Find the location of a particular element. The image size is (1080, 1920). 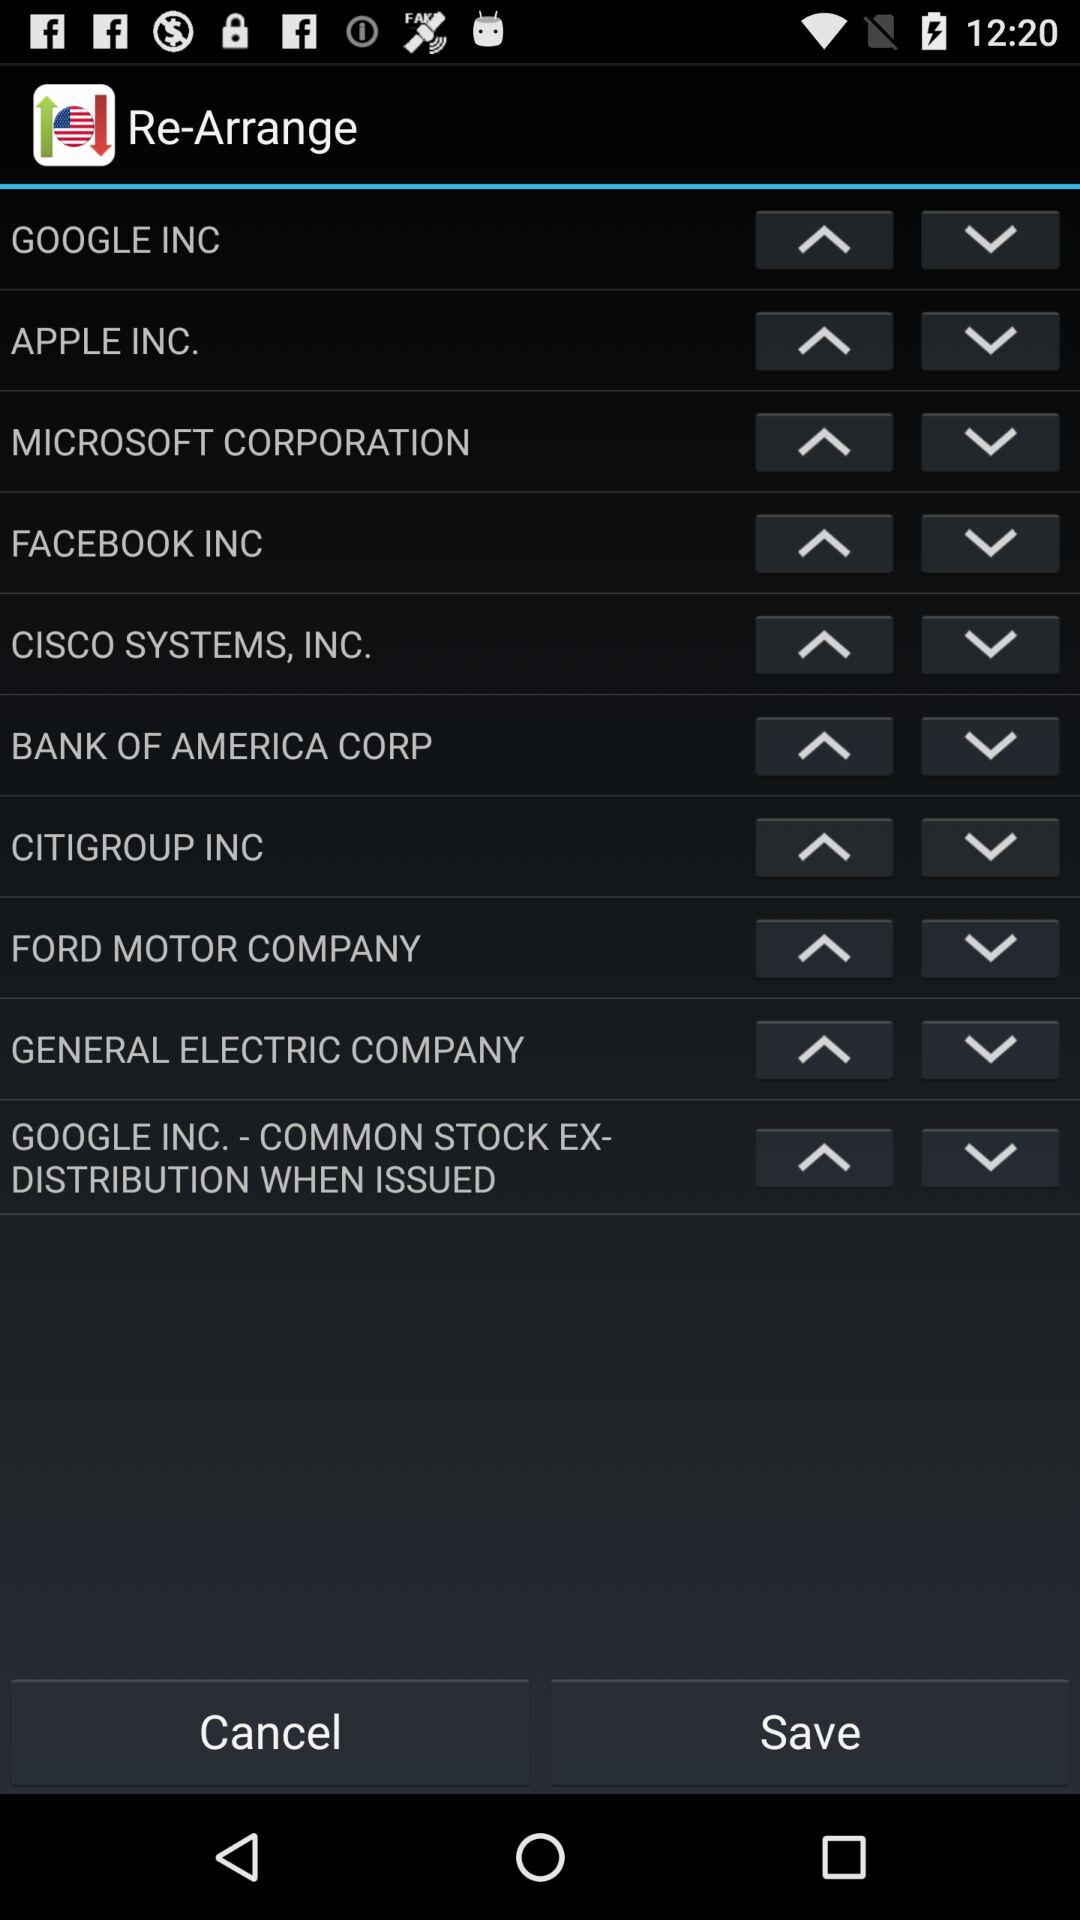

move item up is located at coordinates (824, 238).